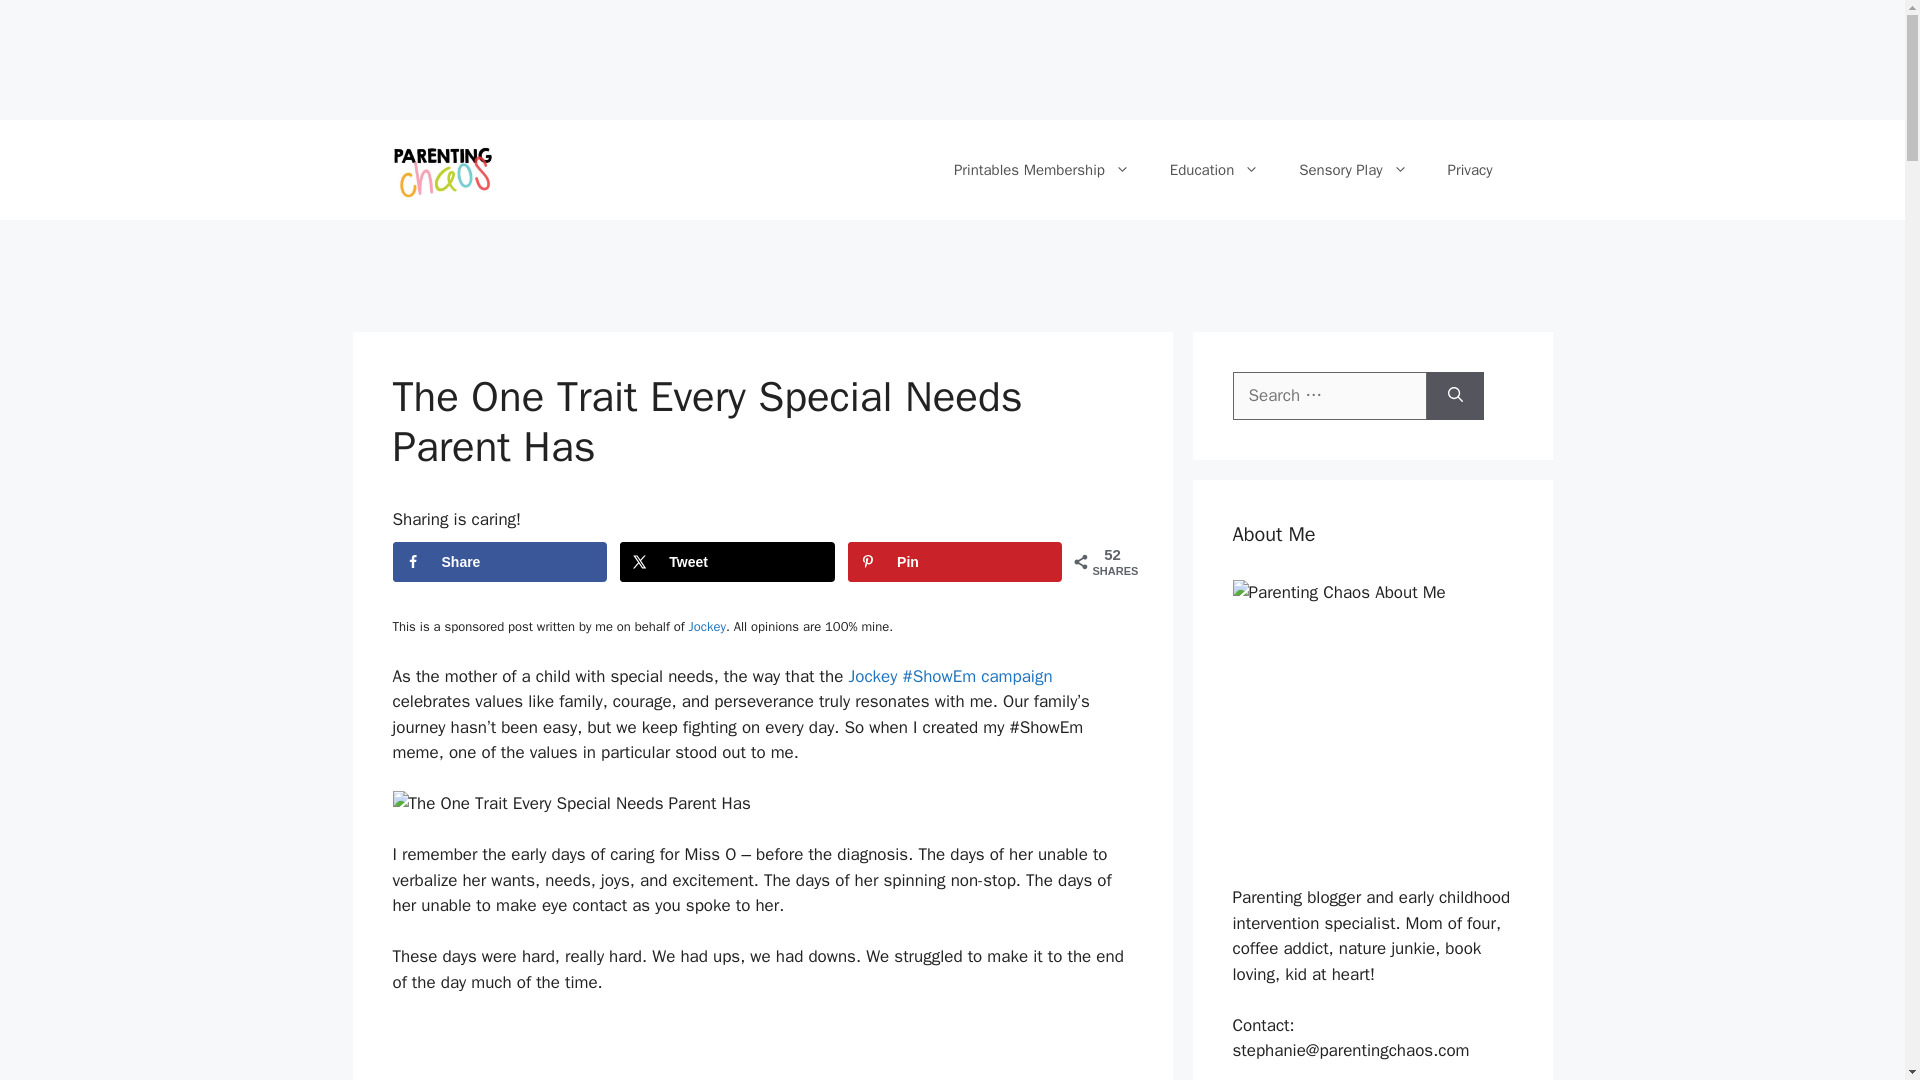 Image resolution: width=1920 pixels, height=1080 pixels. Describe the element at coordinates (498, 562) in the screenshot. I see `Share` at that location.